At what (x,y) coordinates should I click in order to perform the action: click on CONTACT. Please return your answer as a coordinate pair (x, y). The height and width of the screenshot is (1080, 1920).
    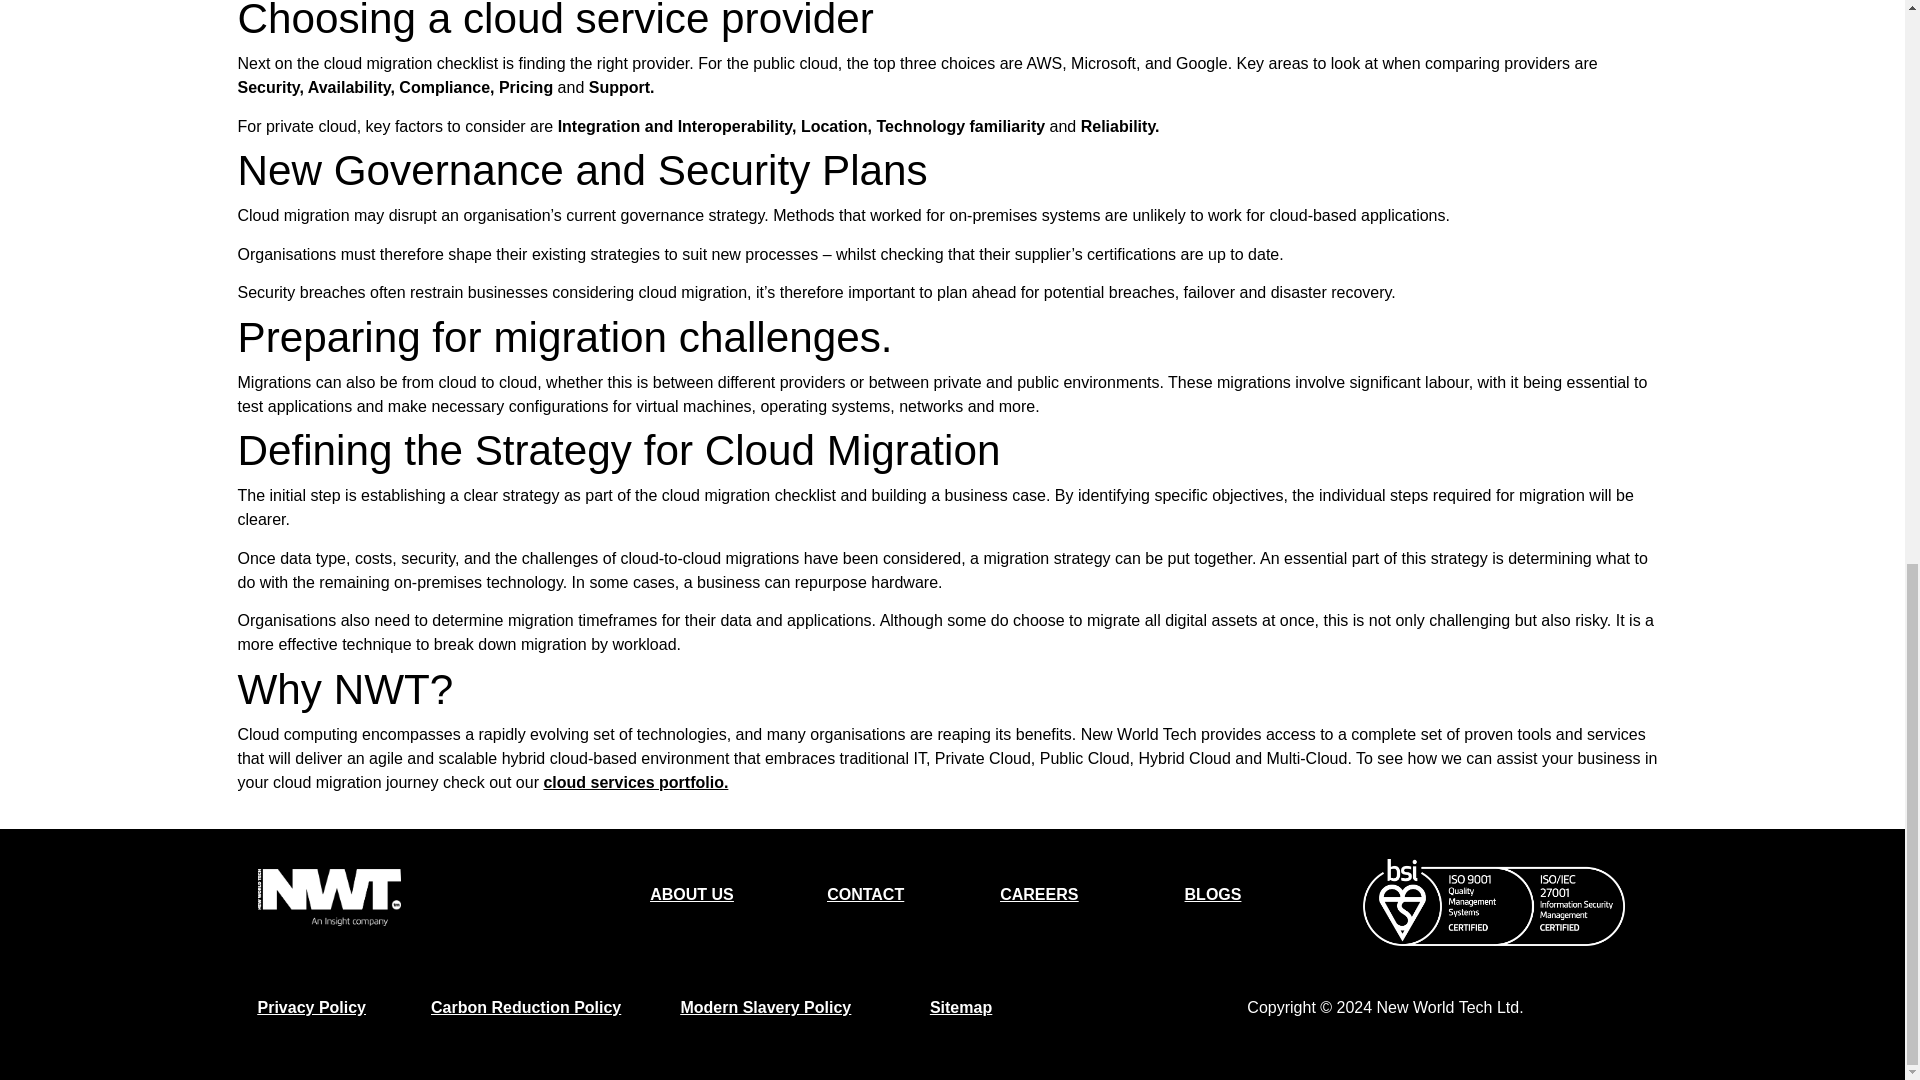
    Looking at the image, I should click on (866, 894).